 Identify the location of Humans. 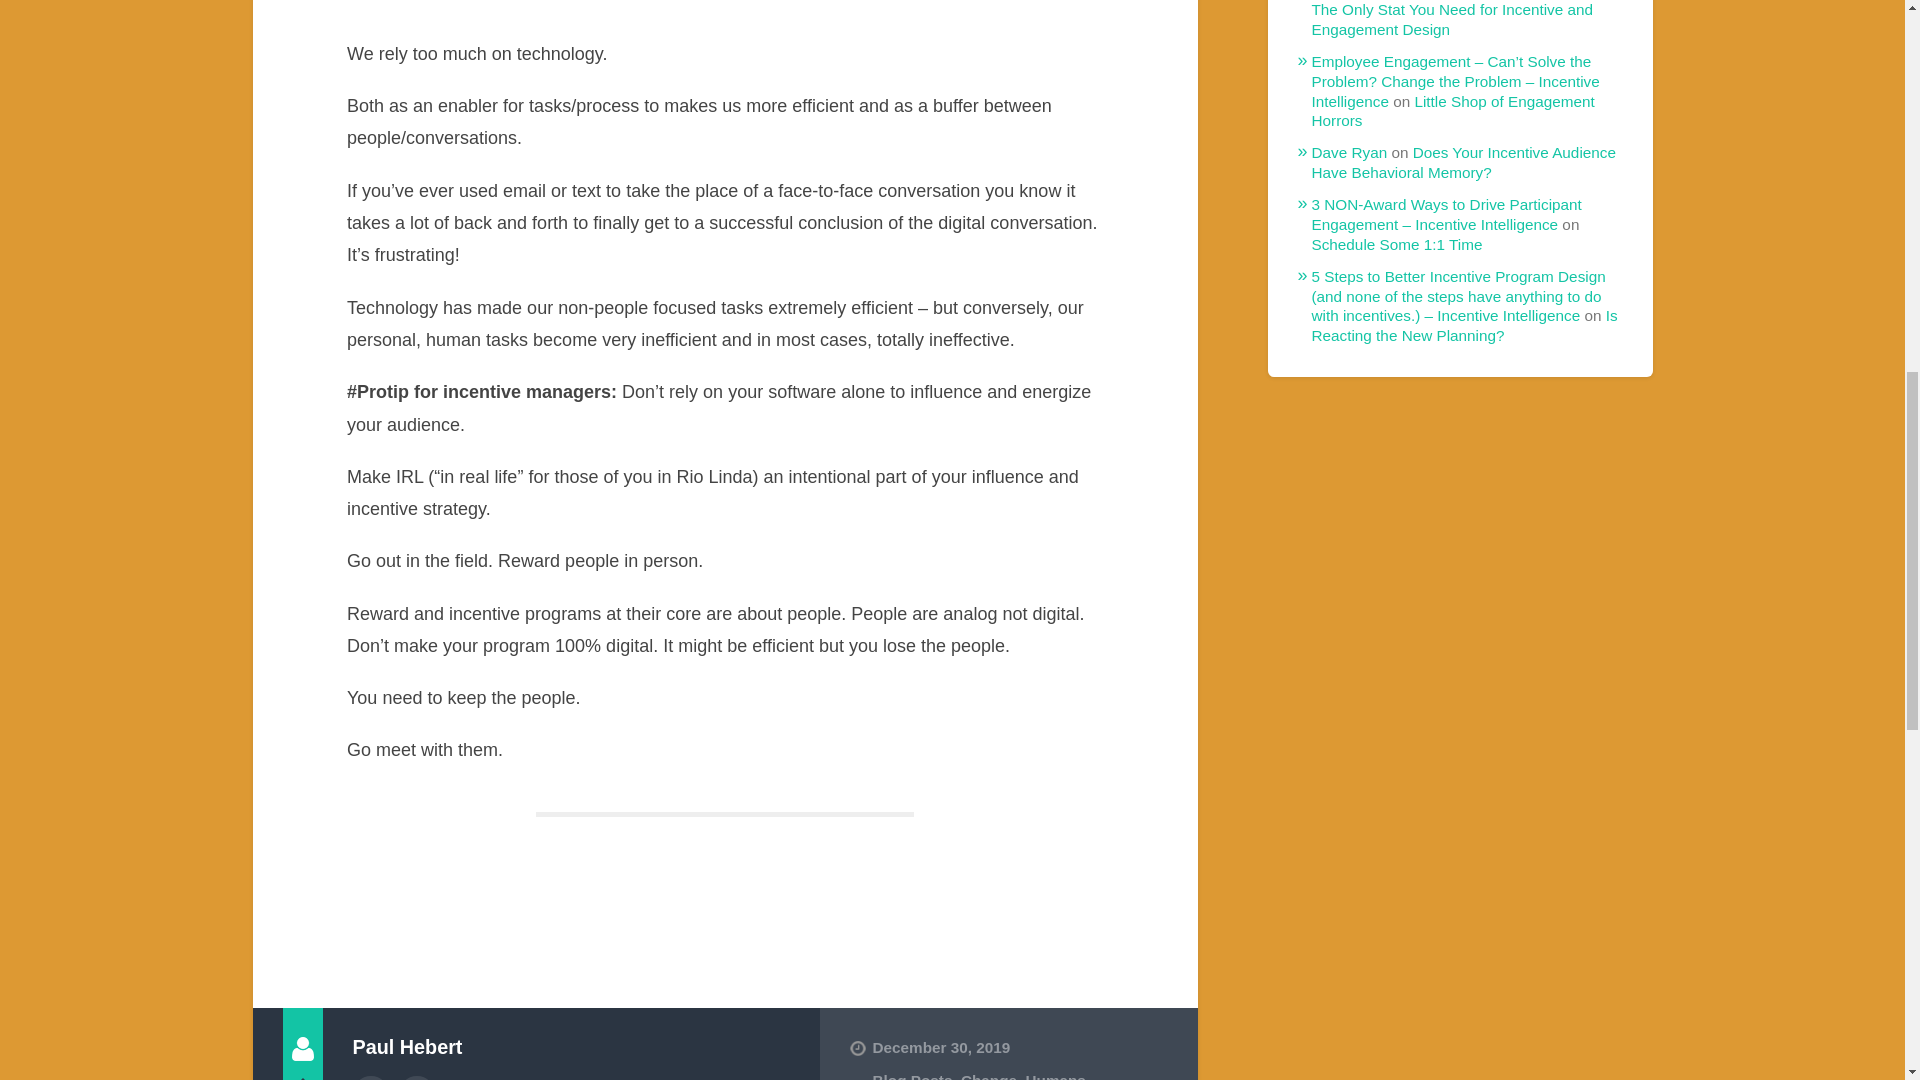
(1054, 1076).